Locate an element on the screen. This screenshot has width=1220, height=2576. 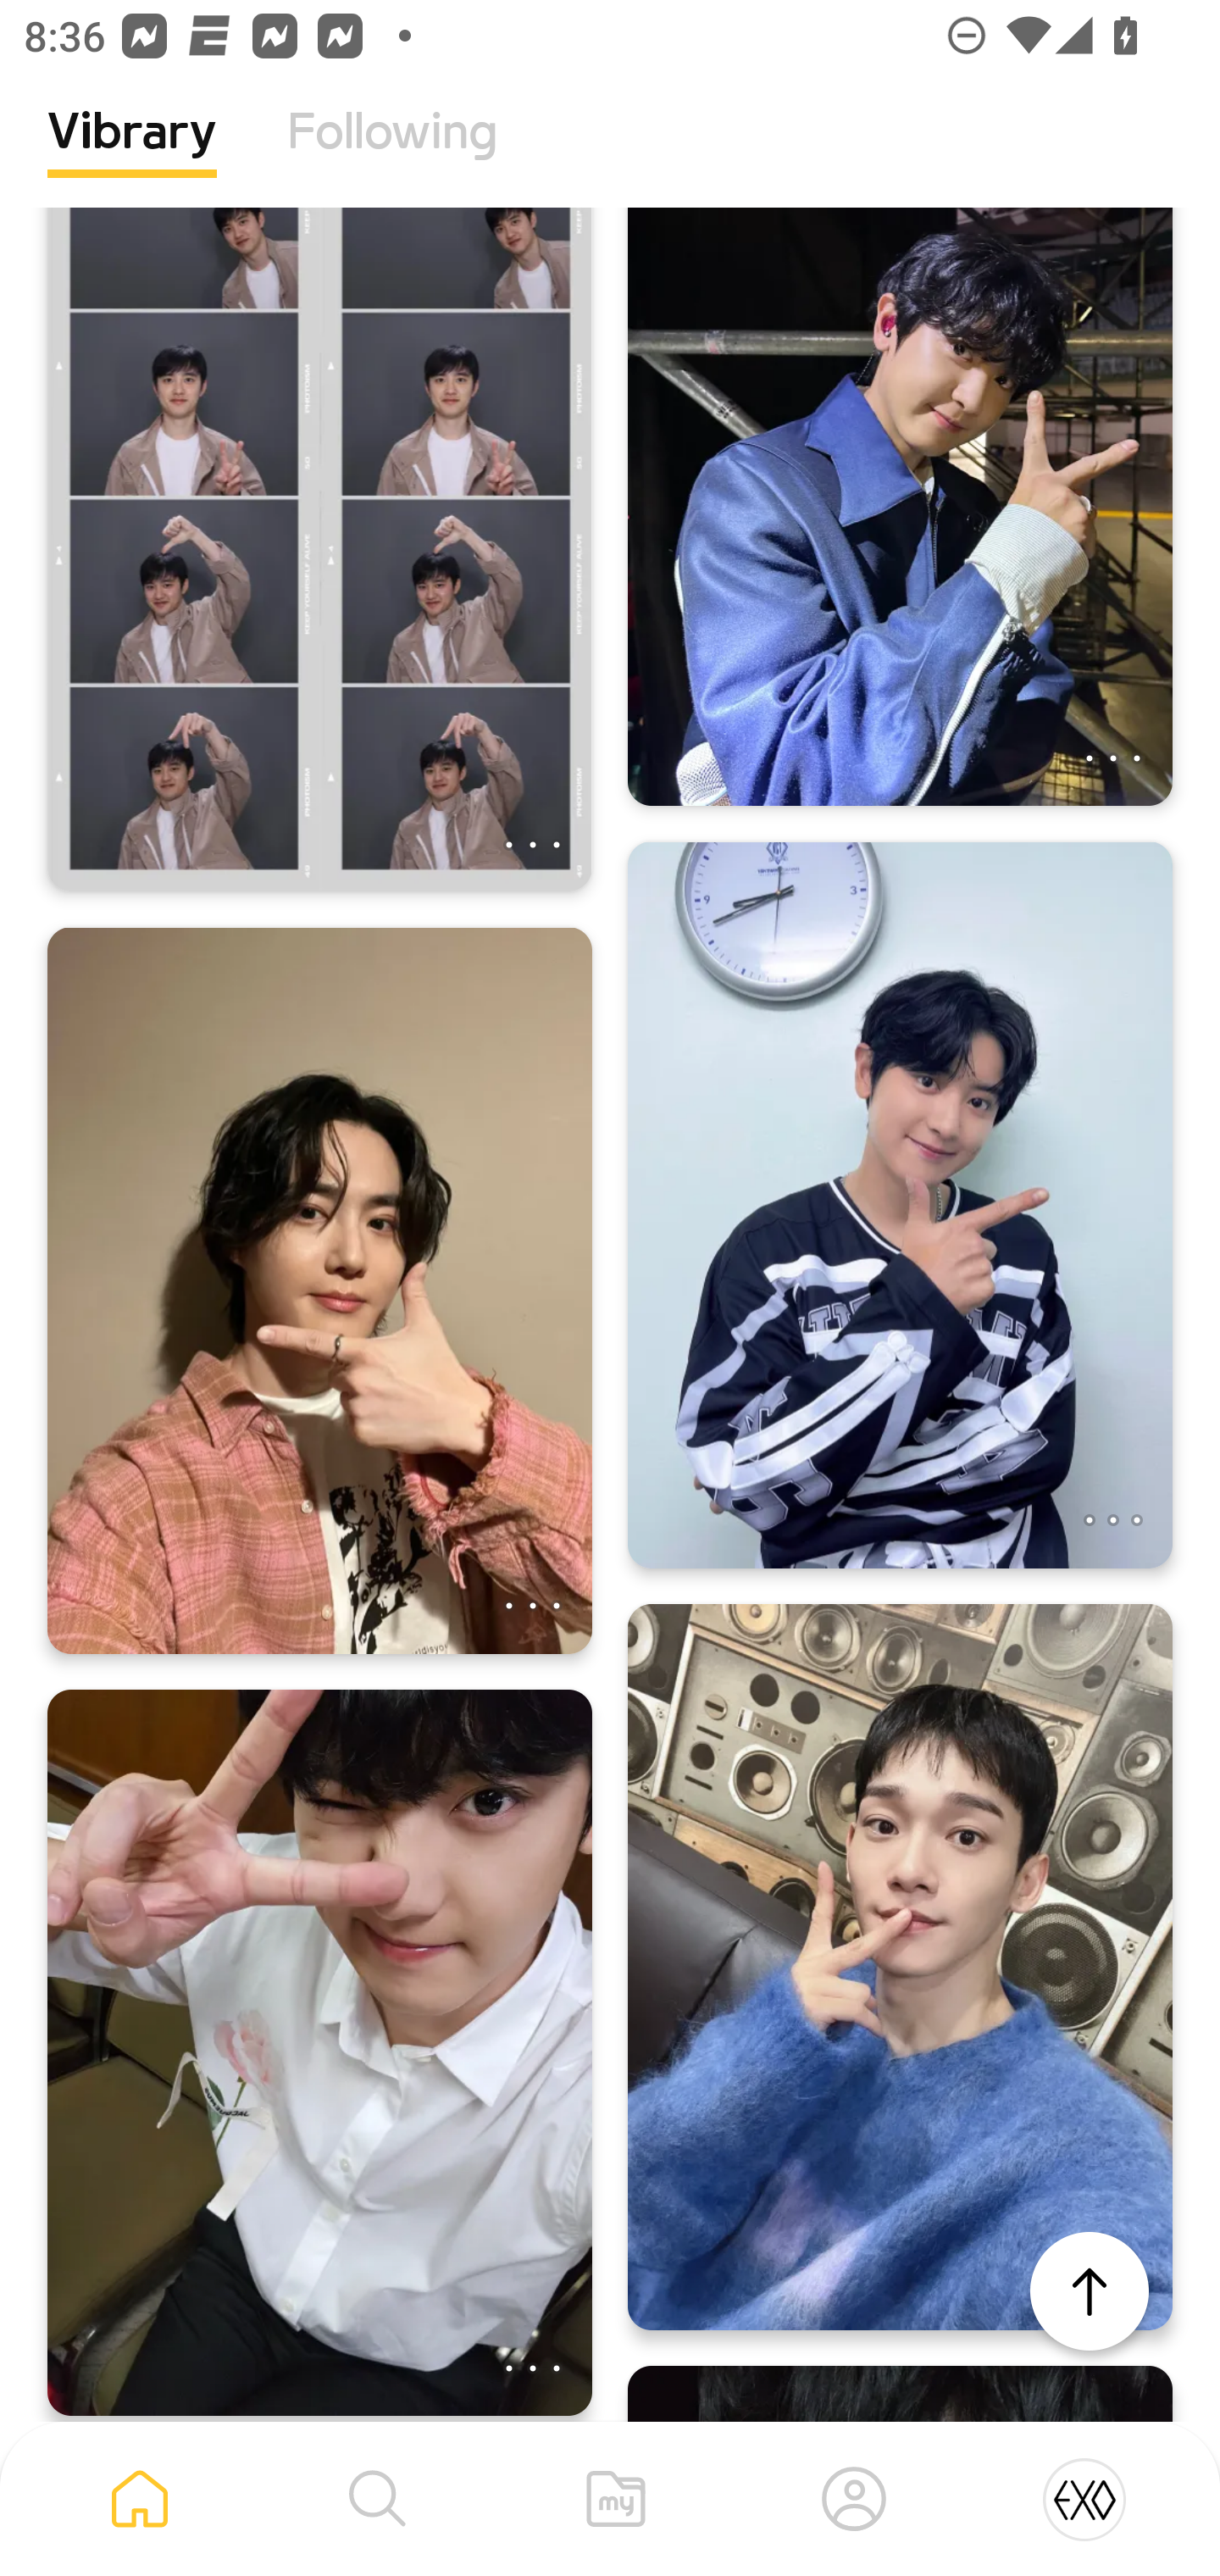
Following is located at coordinates (392, 157).